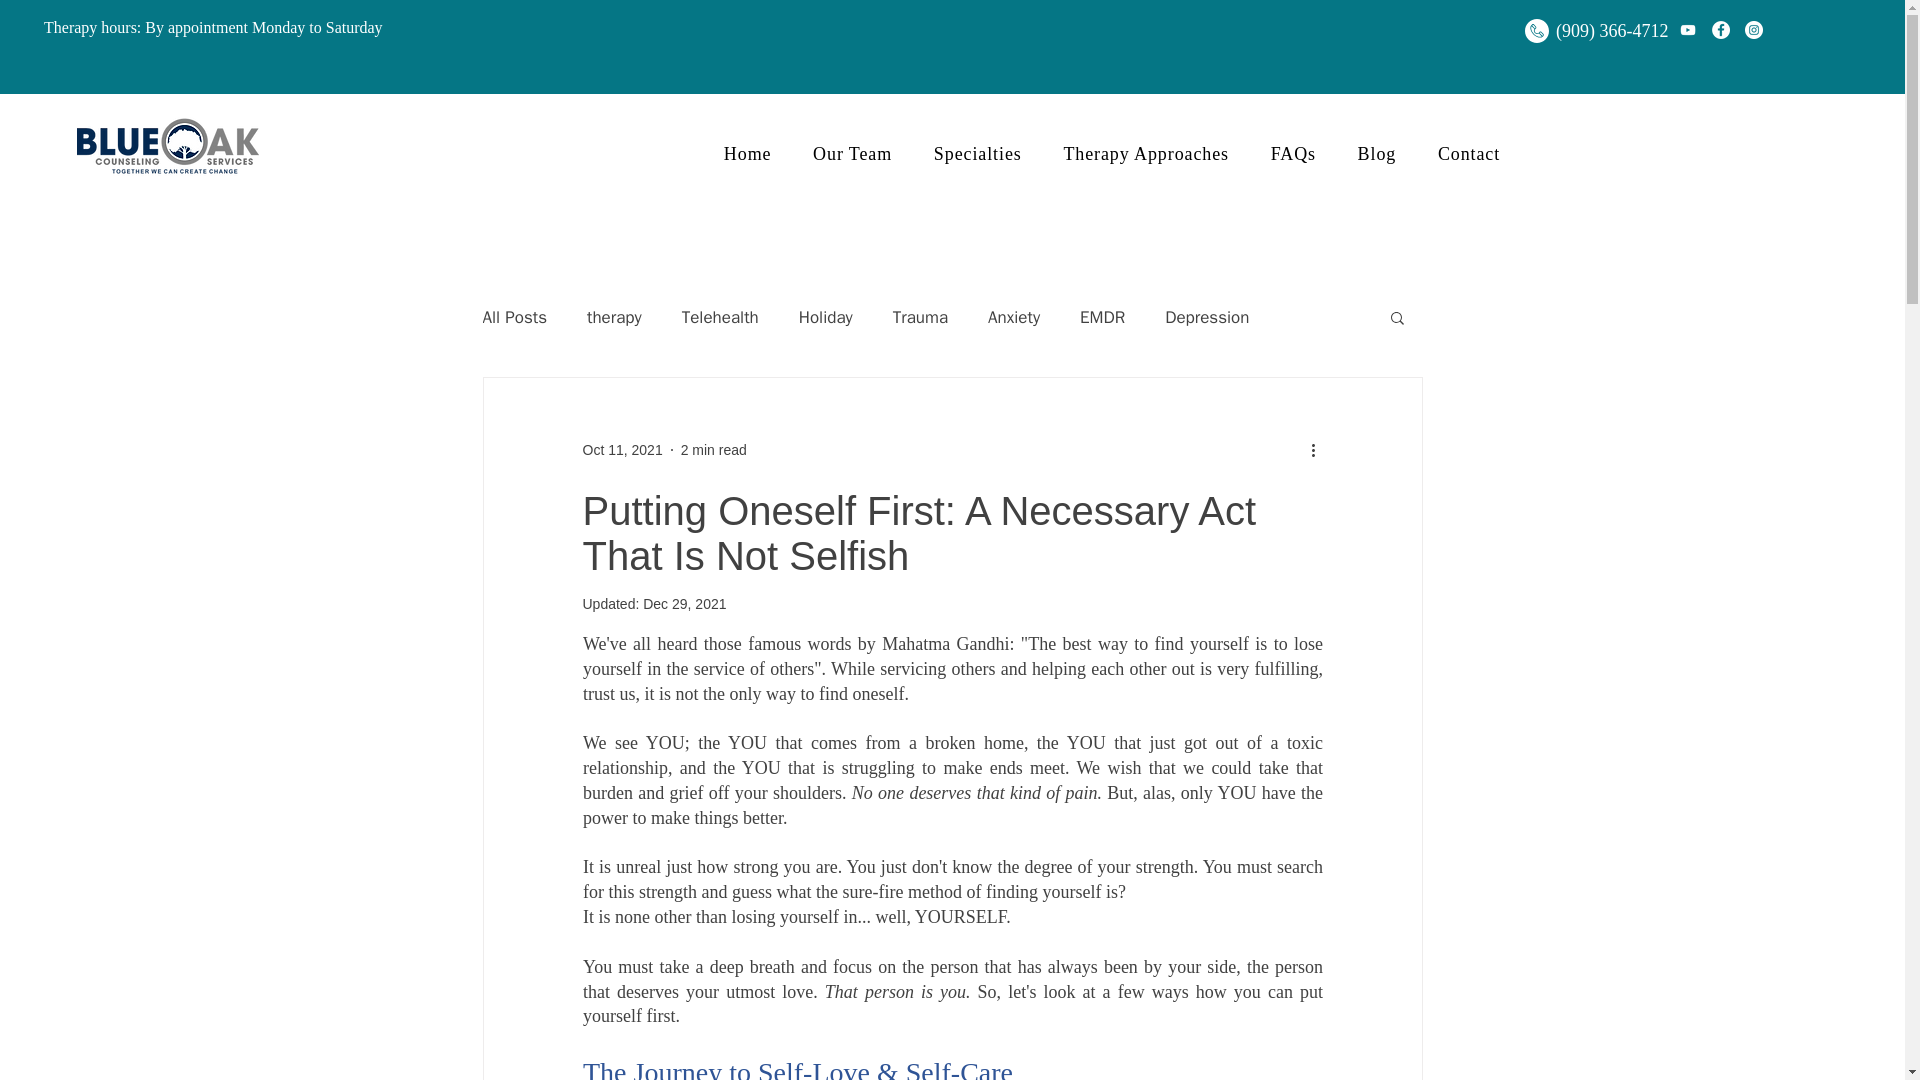 This screenshot has width=1920, height=1080. What do you see at coordinates (1146, 154) in the screenshot?
I see `Therapy Approaches` at bounding box center [1146, 154].